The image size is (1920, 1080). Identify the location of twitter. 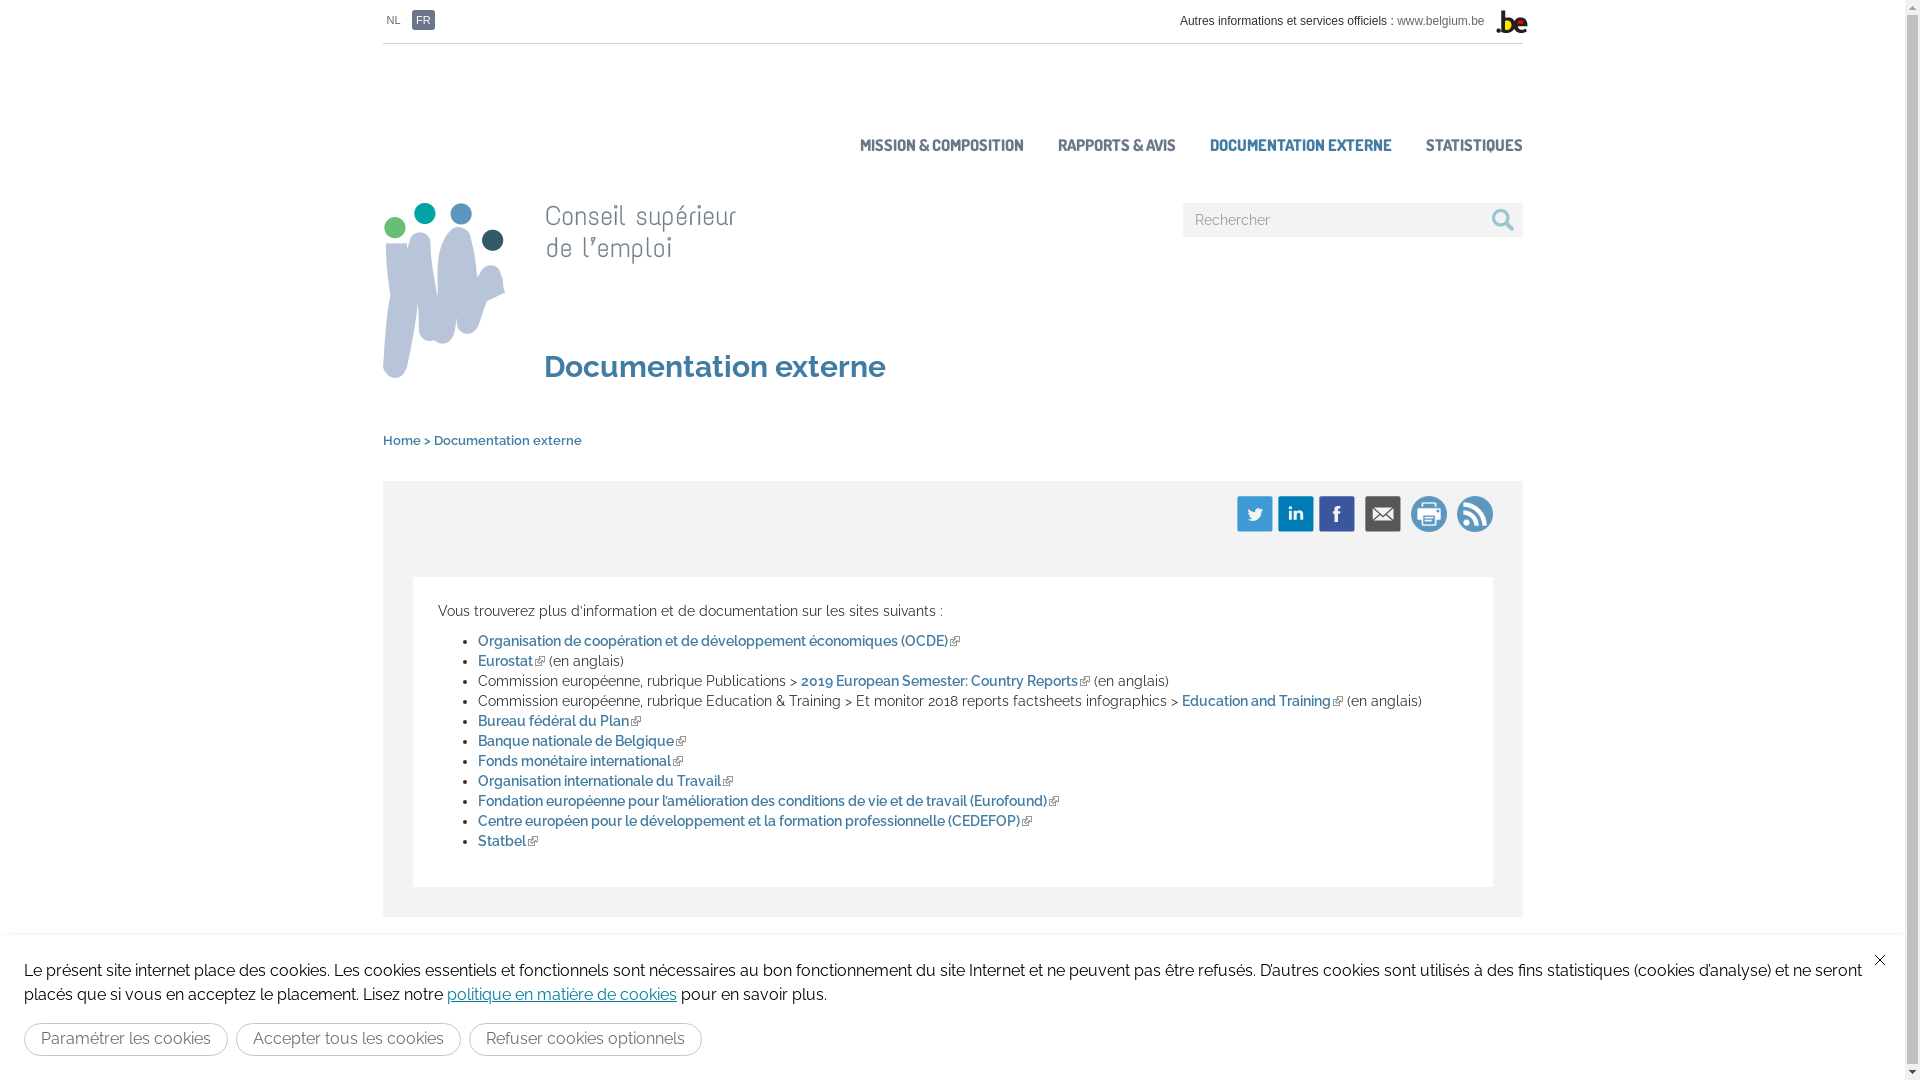
(1254, 514).